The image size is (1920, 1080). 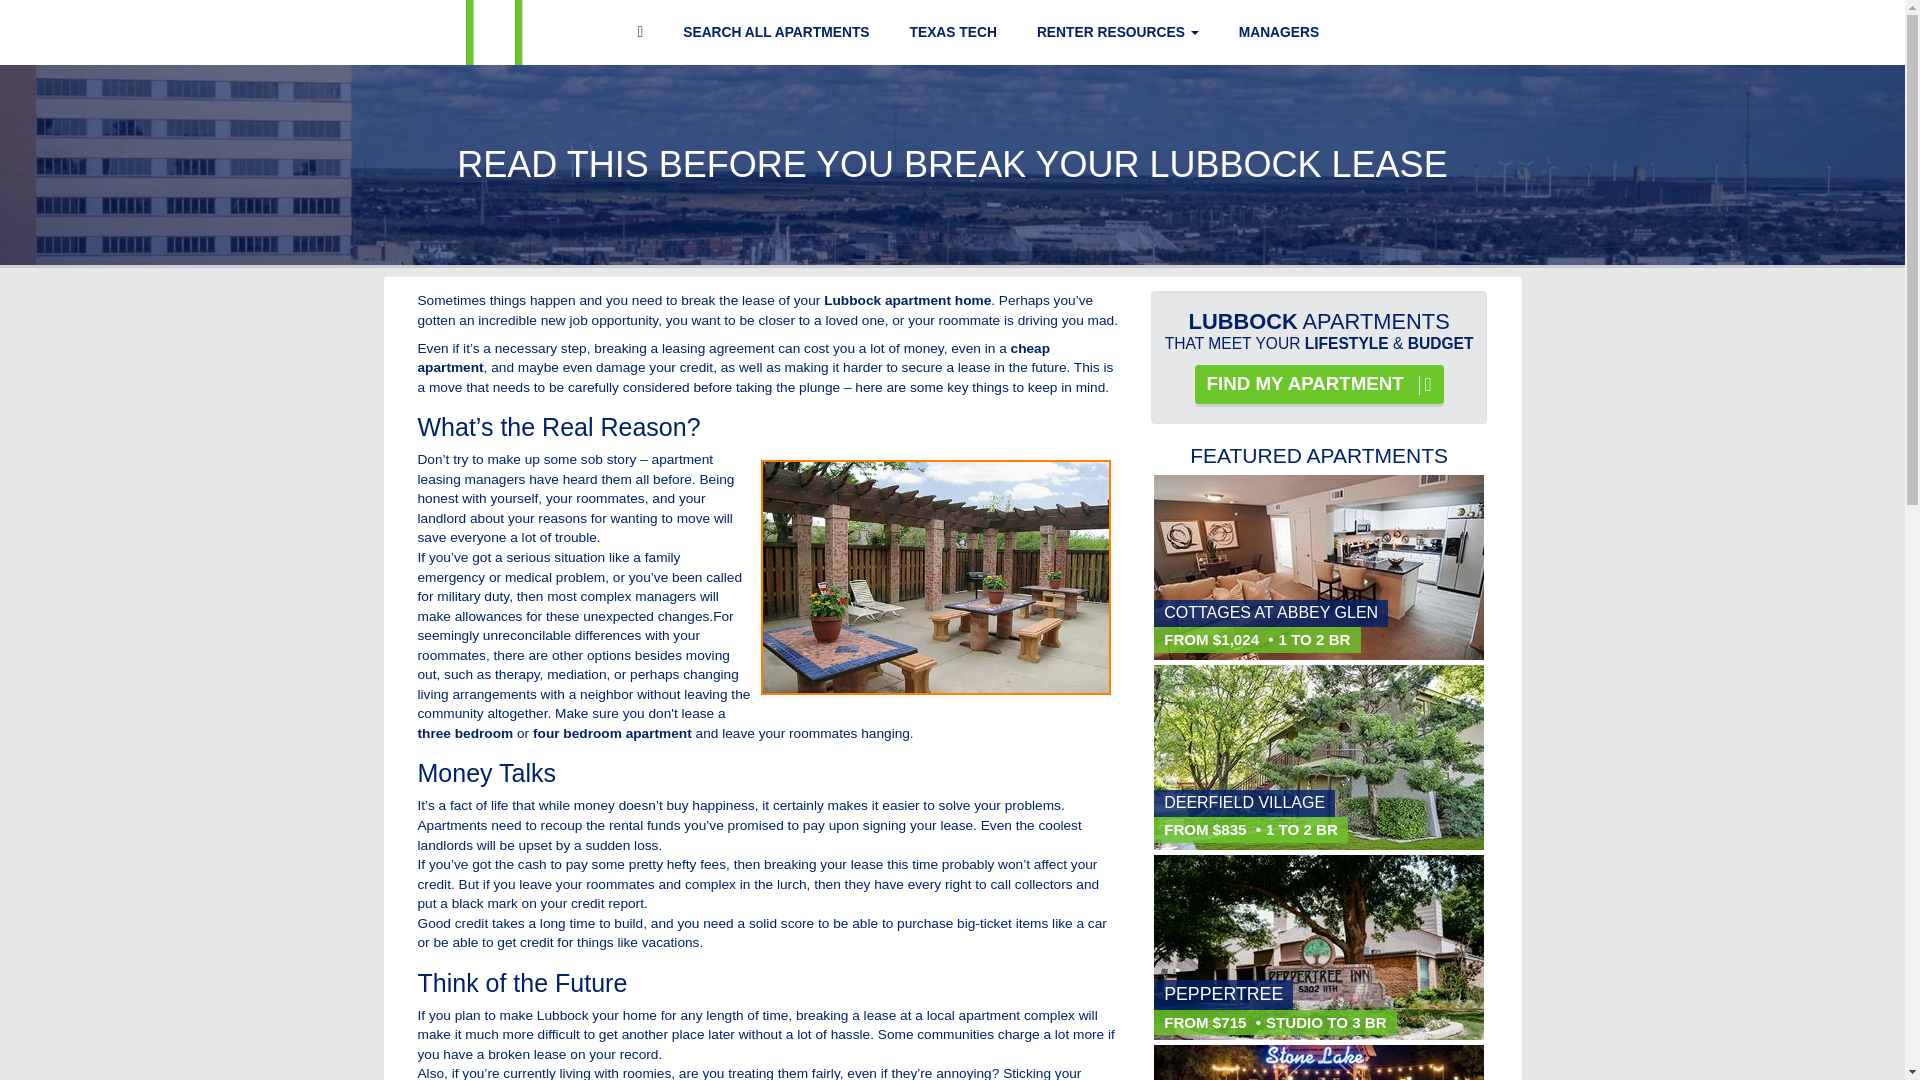 What do you see at coordinates (734, 358) in the screenshot?
I see `cheap apartment` at bounding box center [734, 358].